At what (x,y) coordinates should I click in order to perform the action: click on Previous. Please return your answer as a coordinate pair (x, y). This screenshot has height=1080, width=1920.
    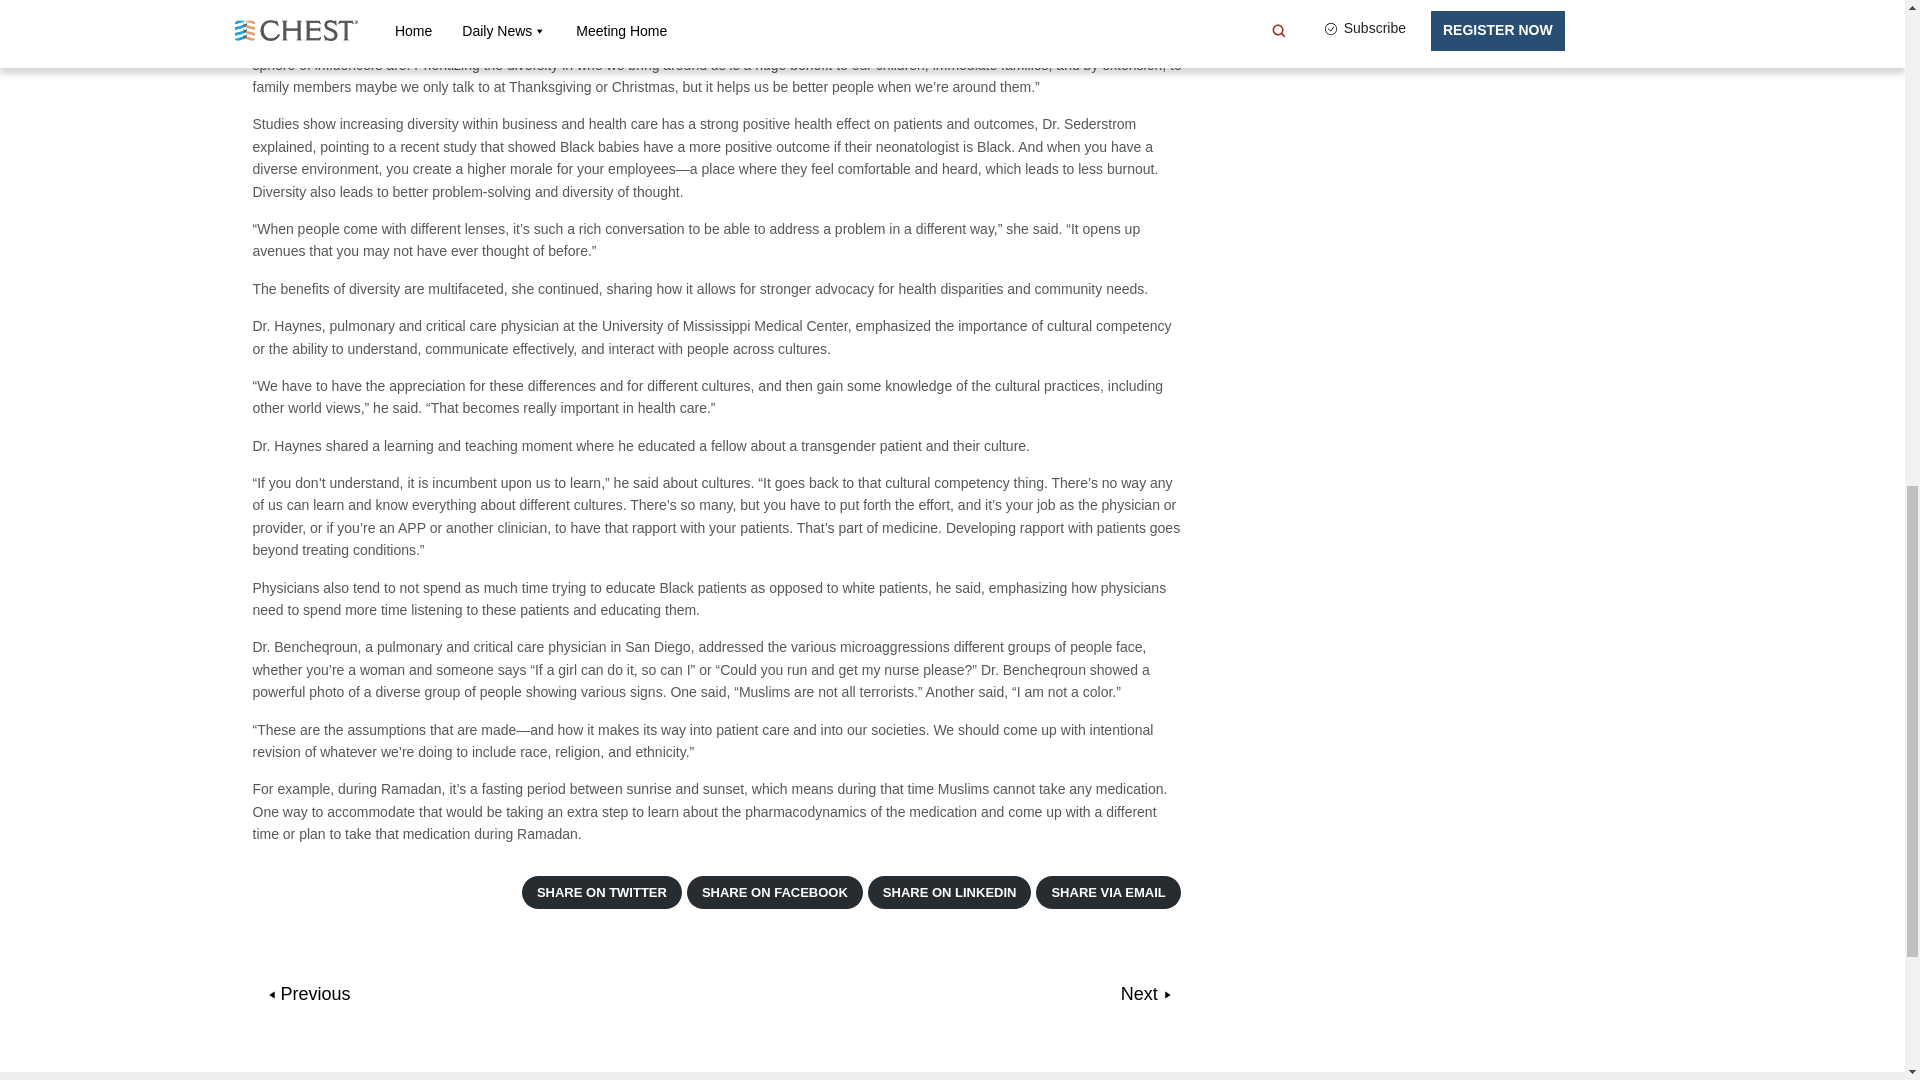
    Looking at the image, I should click on (310, 994).